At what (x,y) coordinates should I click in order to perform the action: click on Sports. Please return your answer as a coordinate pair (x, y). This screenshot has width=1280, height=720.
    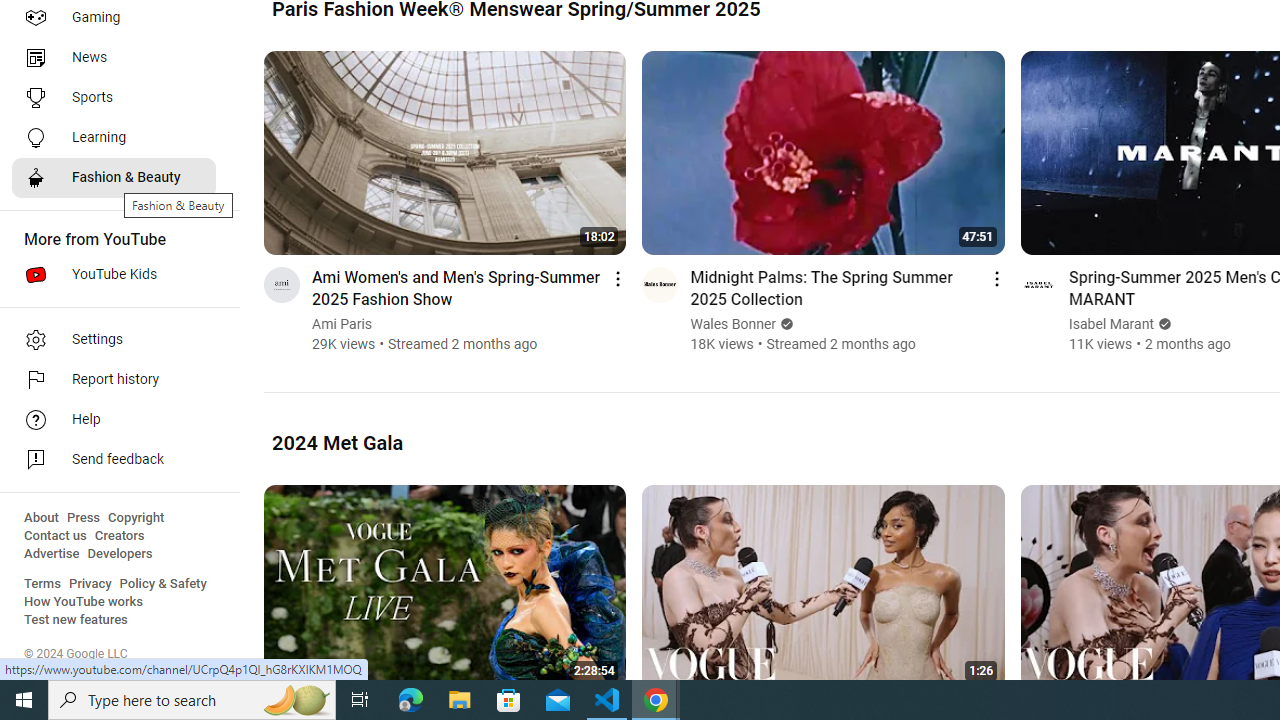
    Looking at the image, I should click on (114, 98).